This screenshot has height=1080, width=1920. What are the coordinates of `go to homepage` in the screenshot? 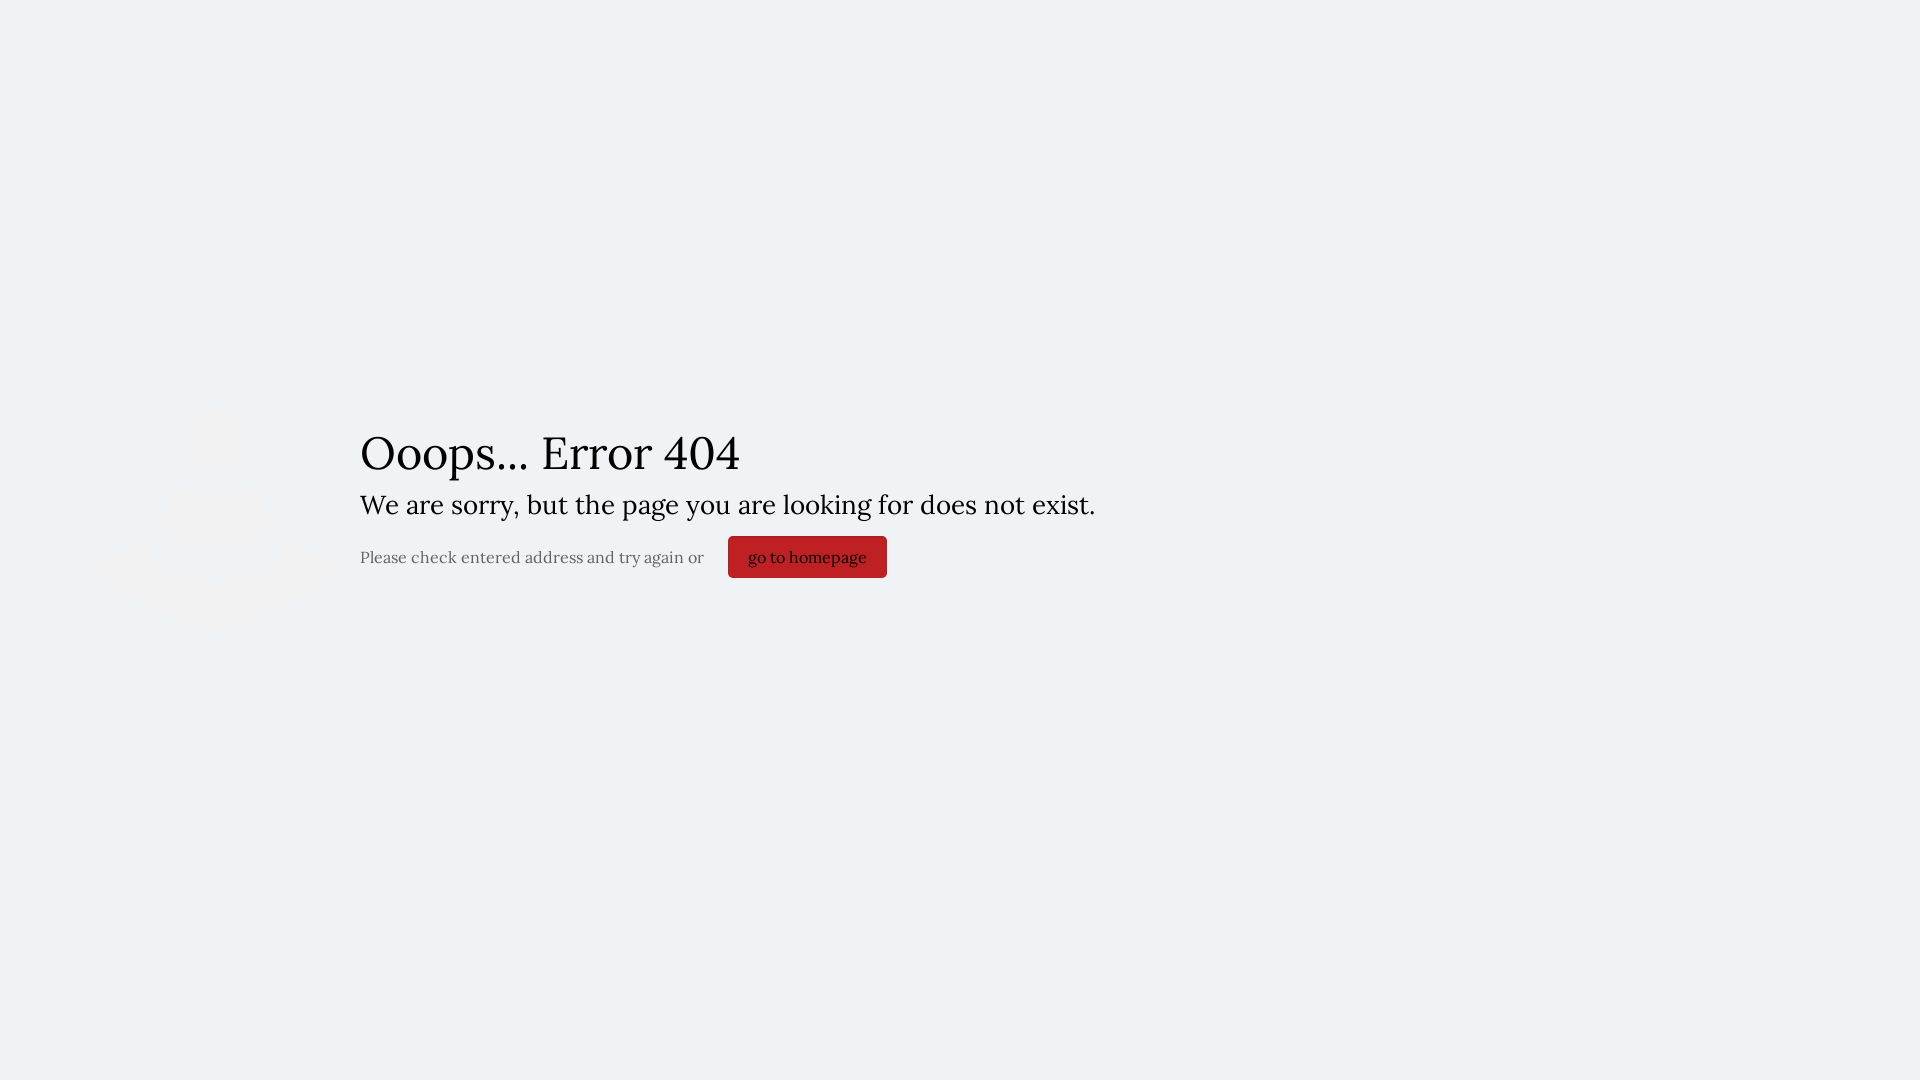 It's located at (808, 557).